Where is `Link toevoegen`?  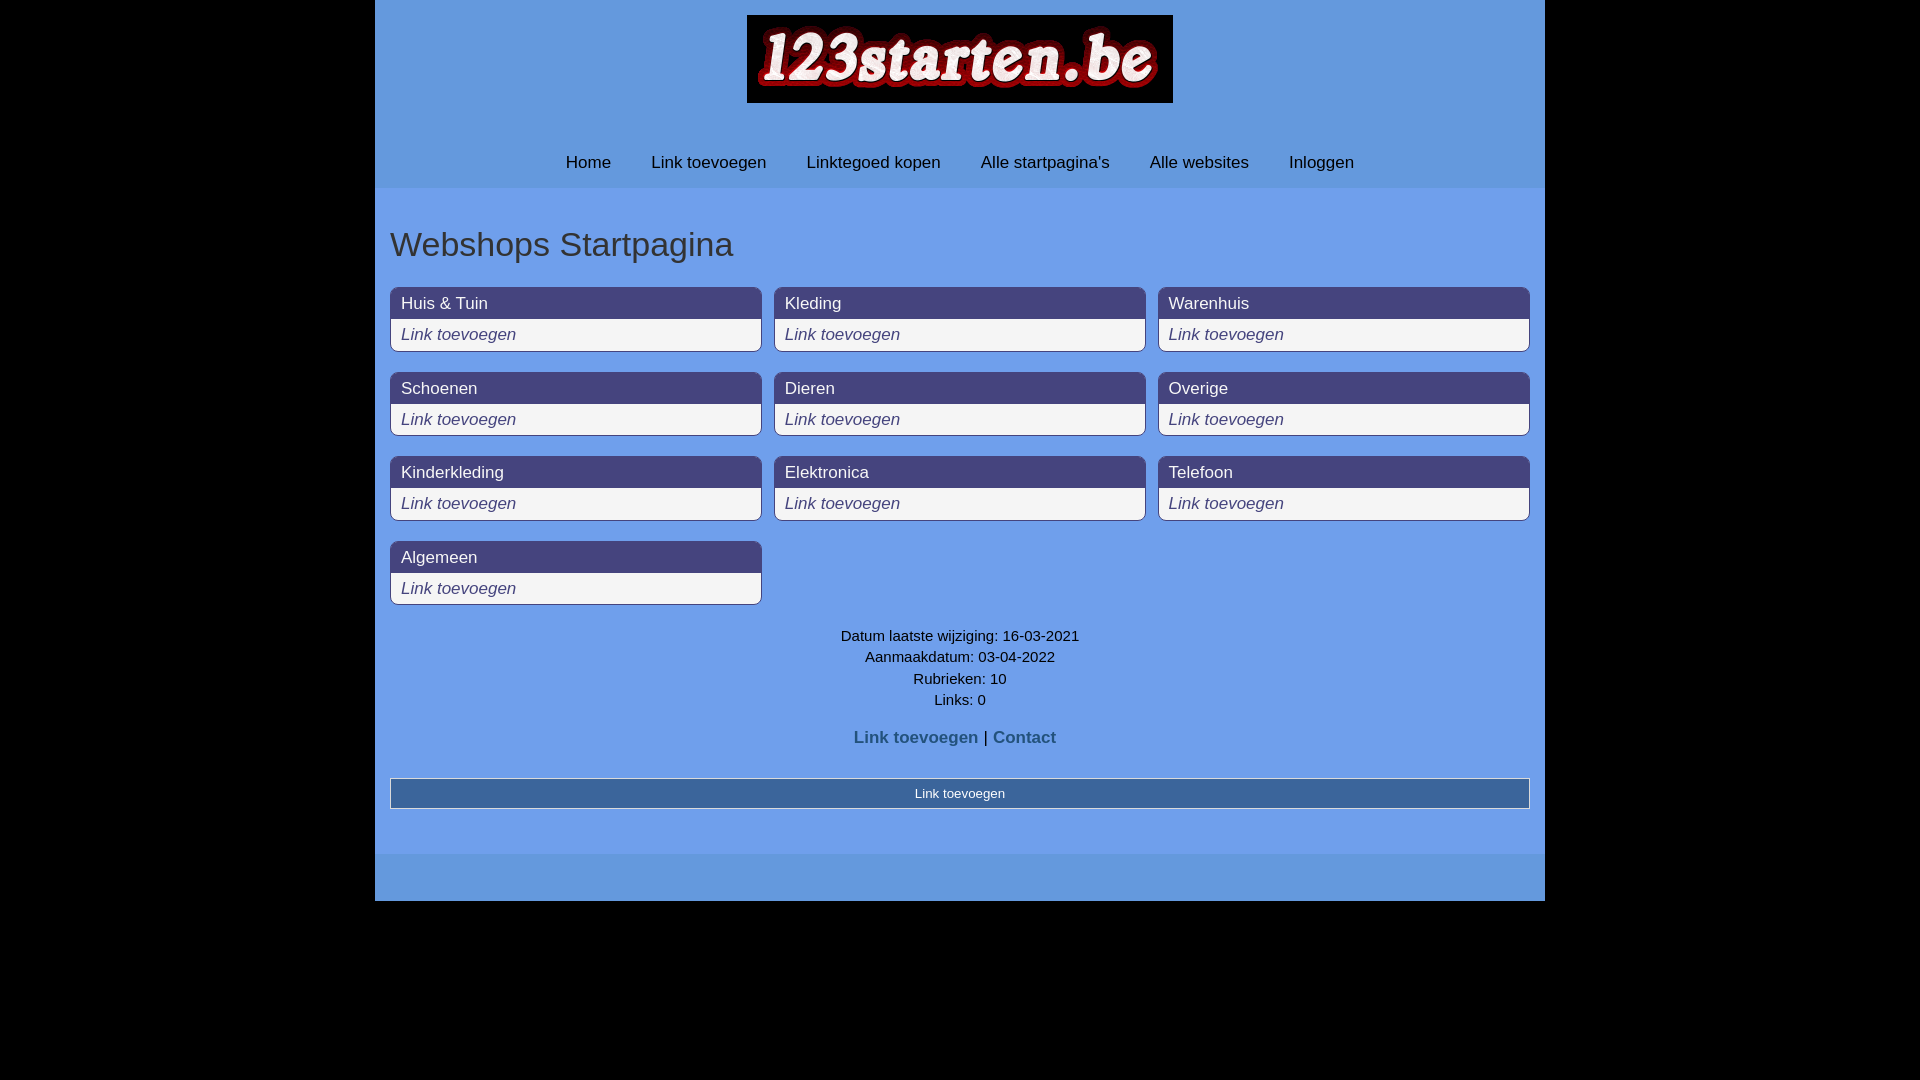
Link toevoegen is located at coordinates (1226, 420).